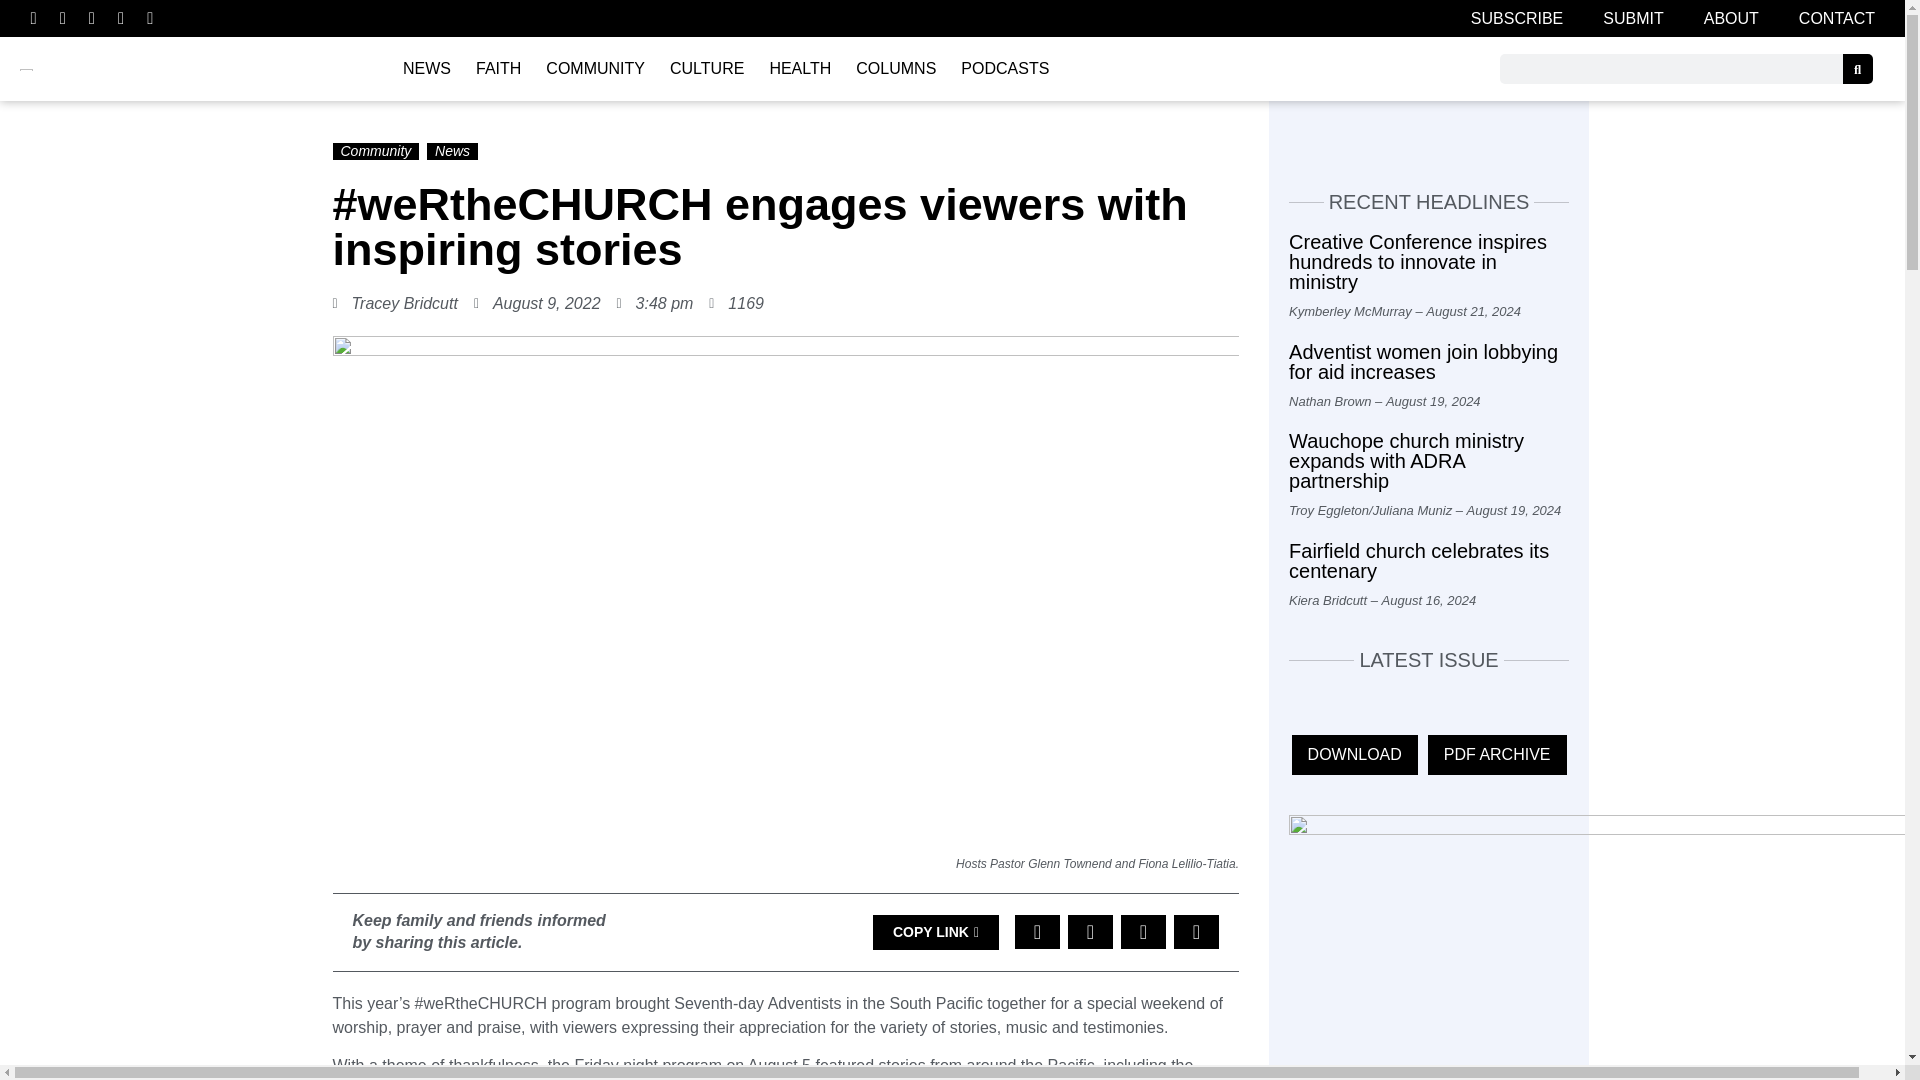 Image resolution: width=1920 pixels, height=1080 pixels. I want to click on Community, so click(375, 150).